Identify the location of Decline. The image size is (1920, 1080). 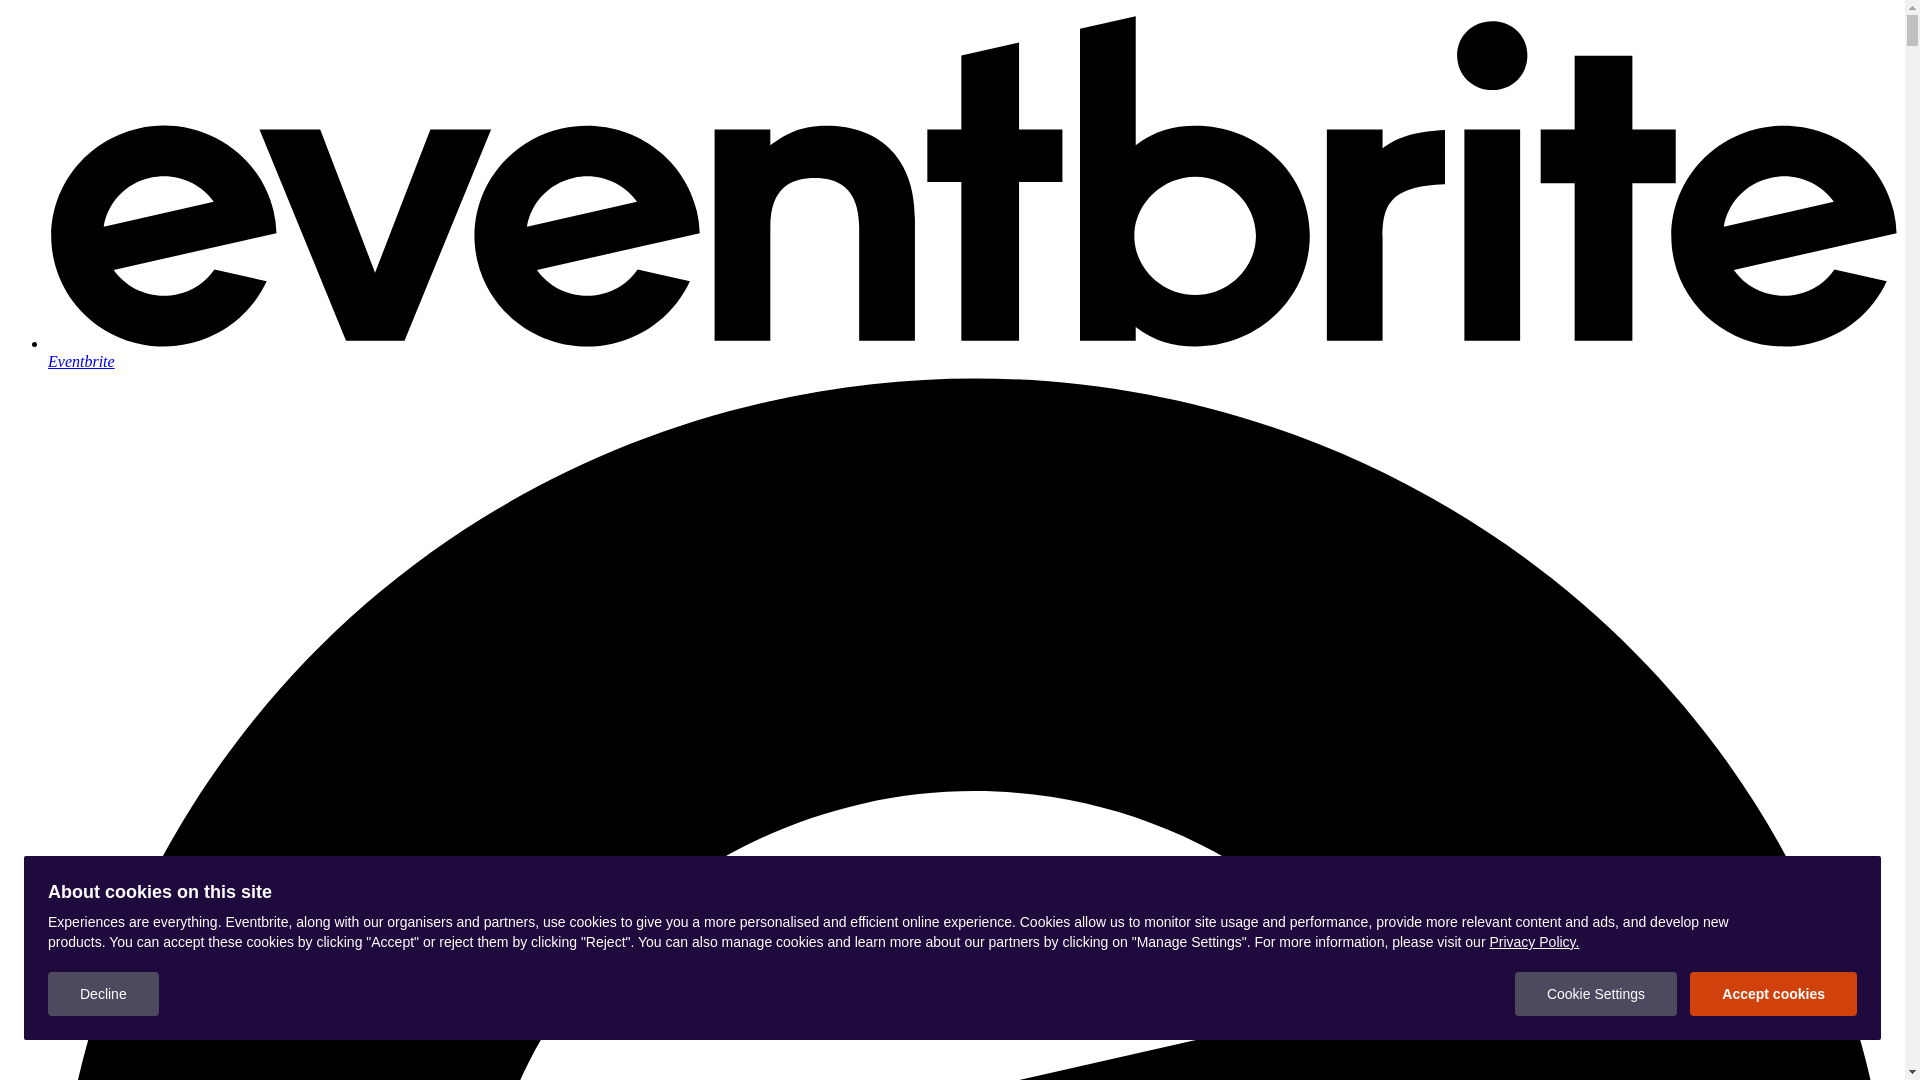
(104, 994).